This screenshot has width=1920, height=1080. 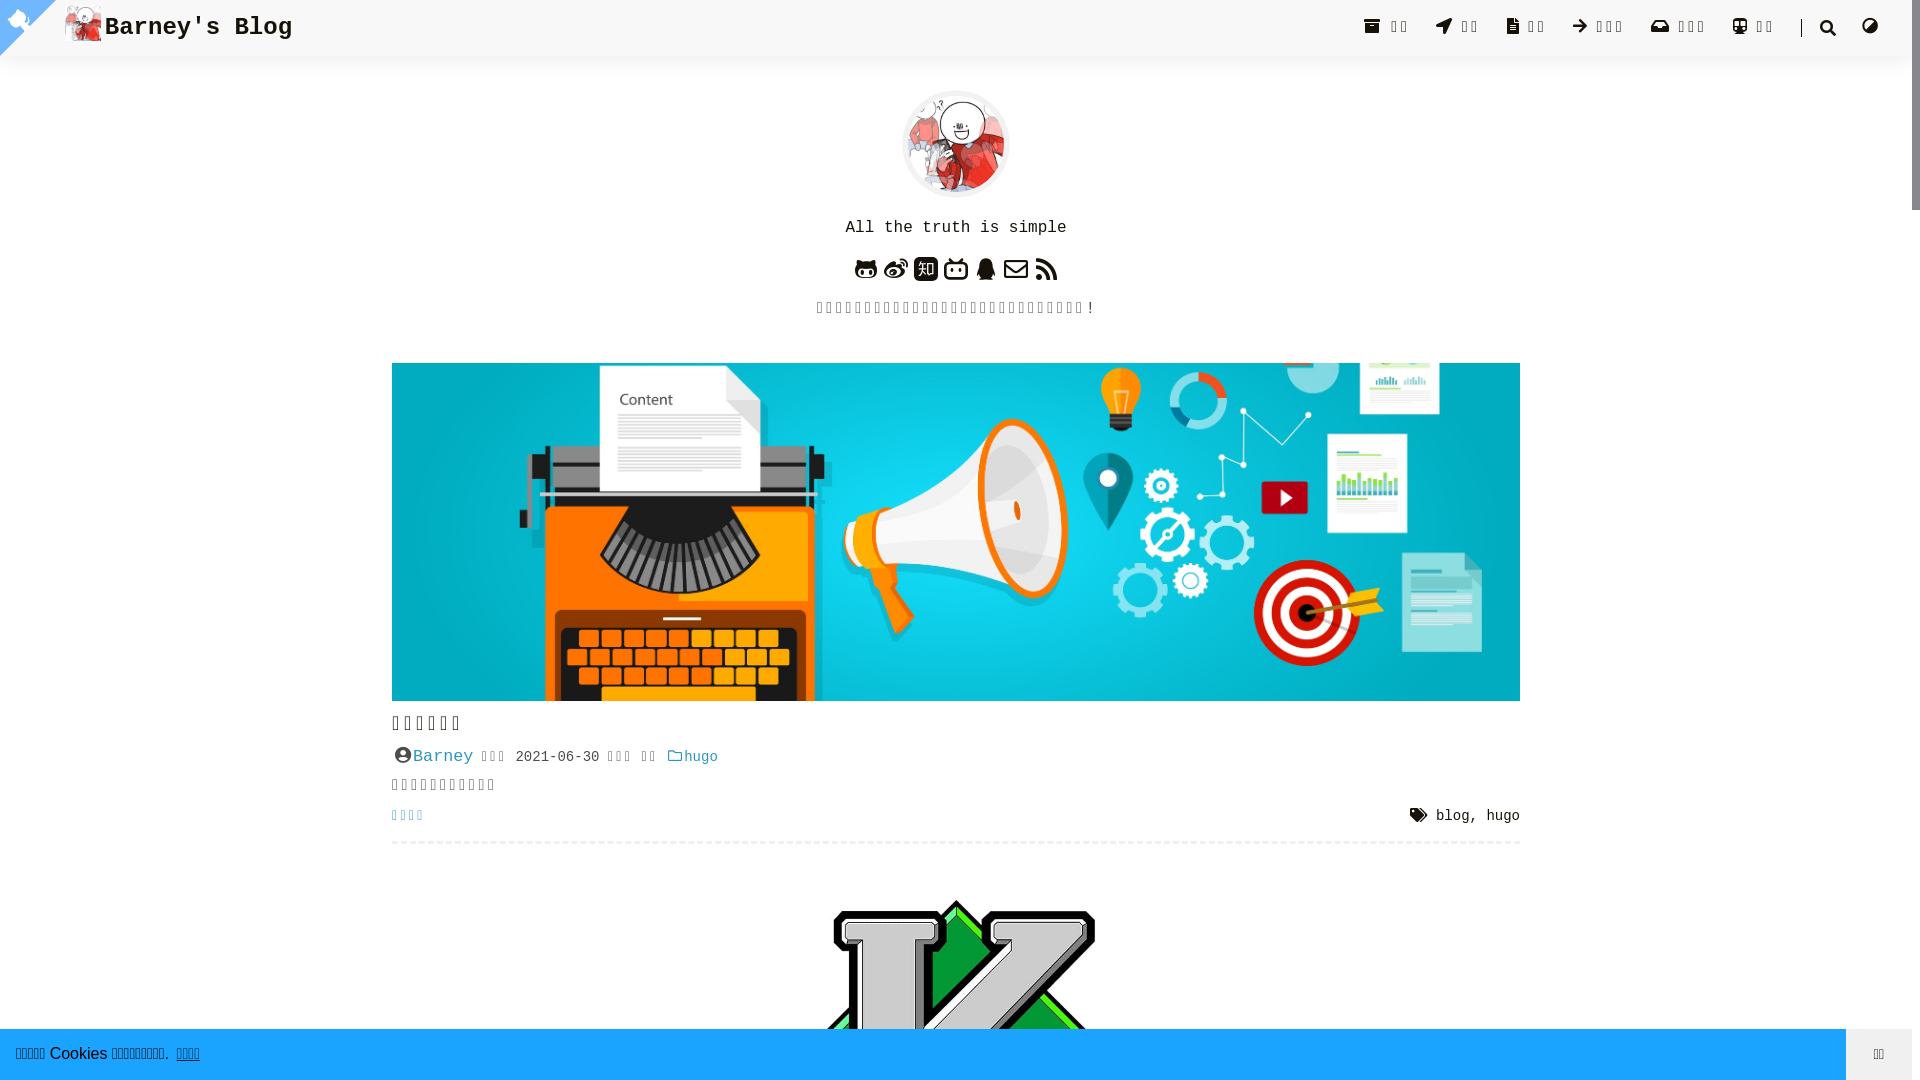 What do you see at coordinates (1503, 816) in the screenshot?
I see `hugo` at bounding box center [1503, 816].